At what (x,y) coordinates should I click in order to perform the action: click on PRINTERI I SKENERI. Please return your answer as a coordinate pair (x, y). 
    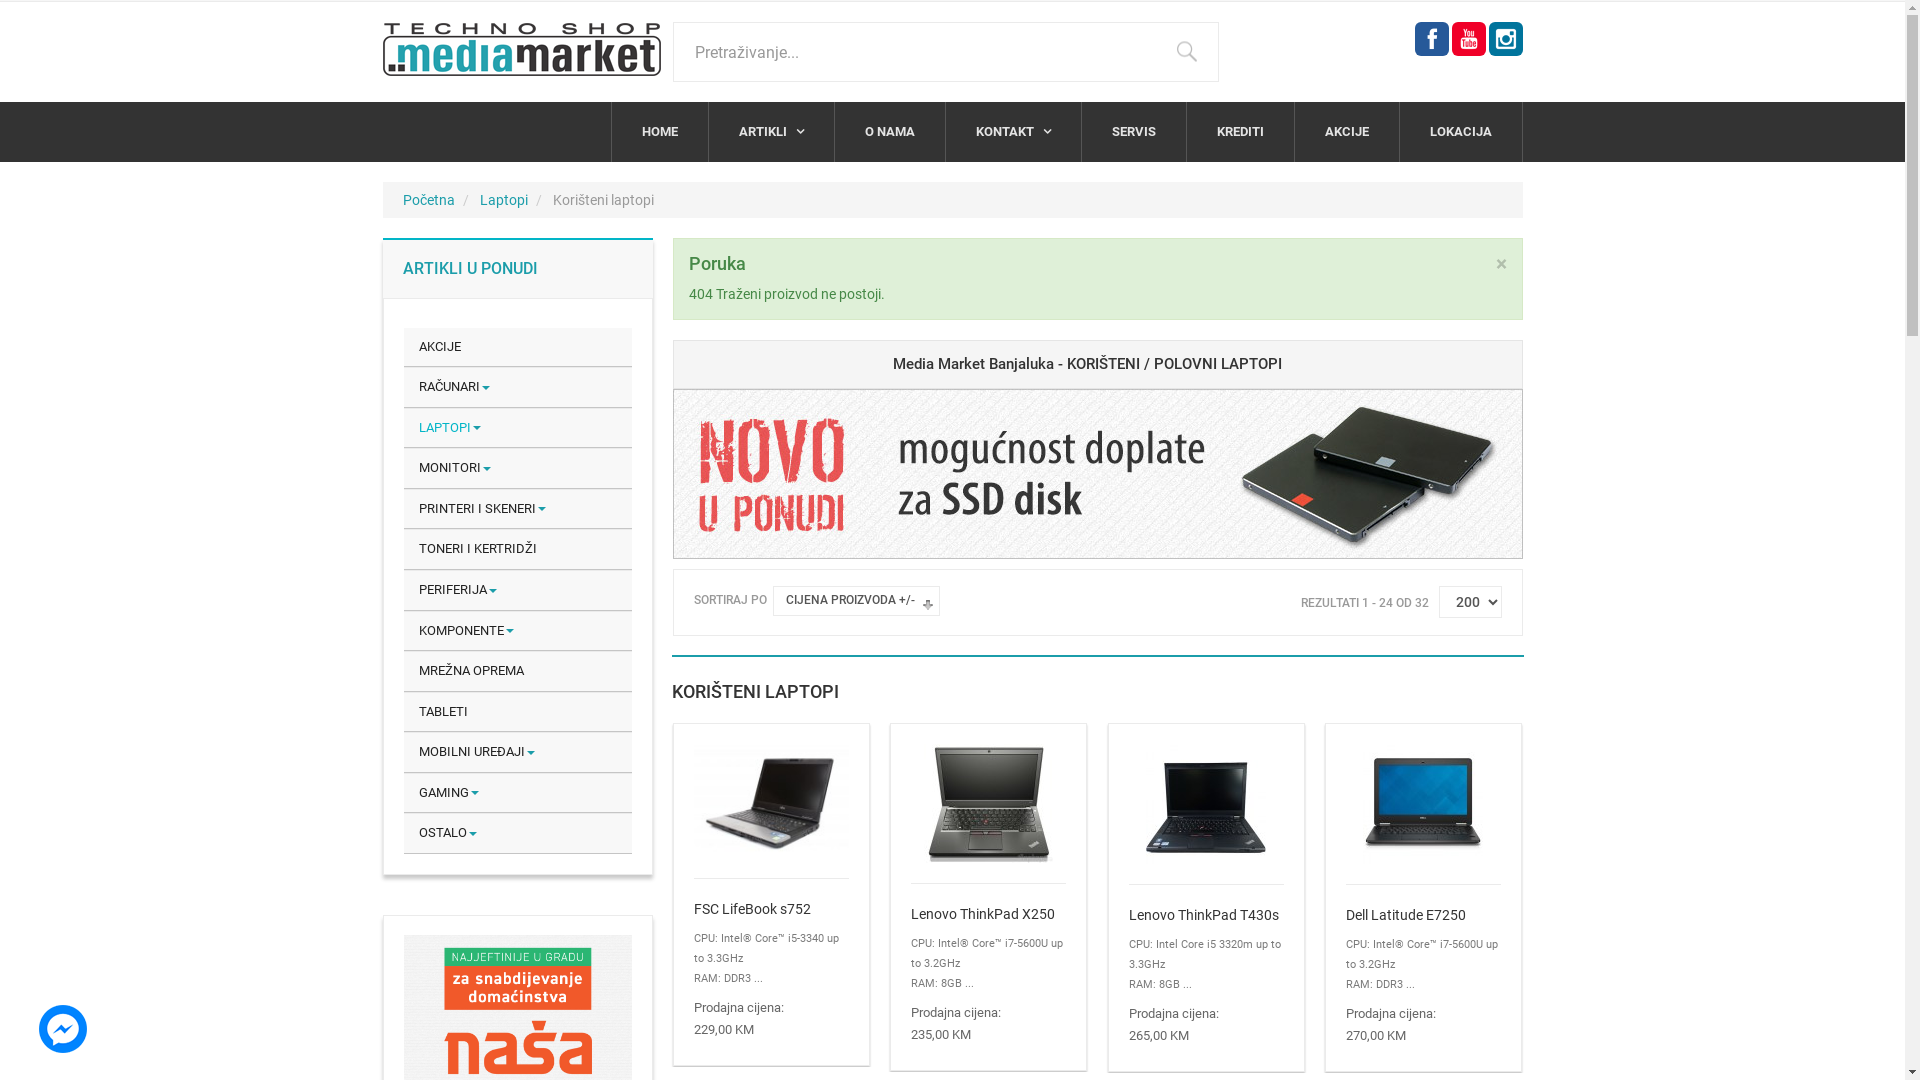
    Looking at the image, I should click on (518, 510).